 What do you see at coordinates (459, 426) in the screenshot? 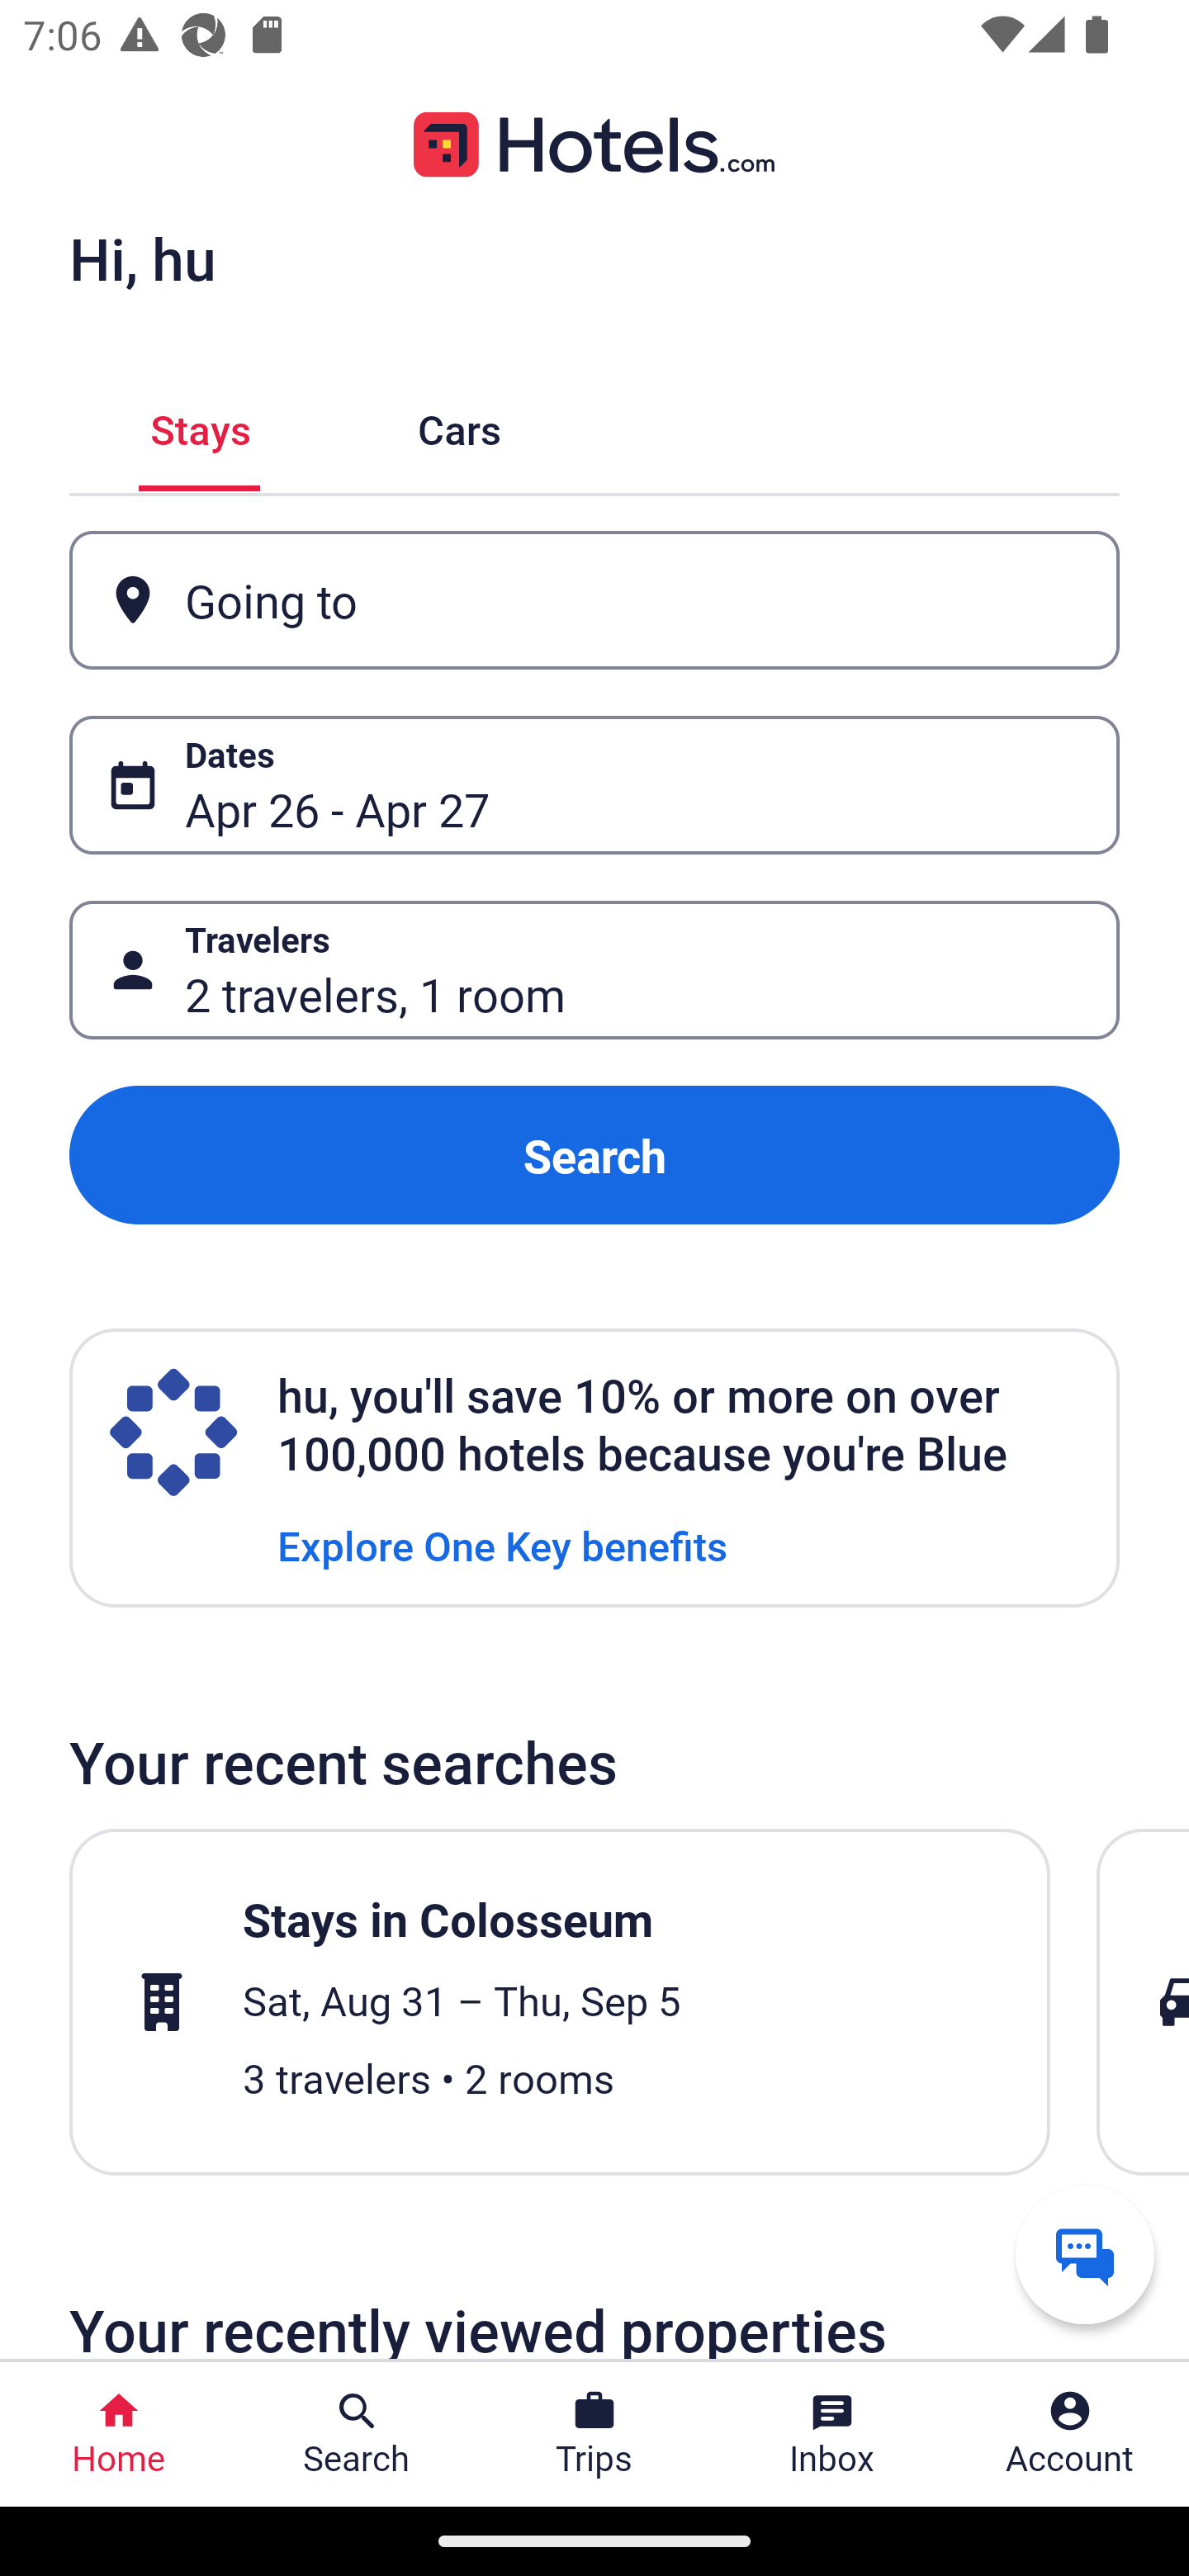
I see `Cars` at bounding box center [459, 426].